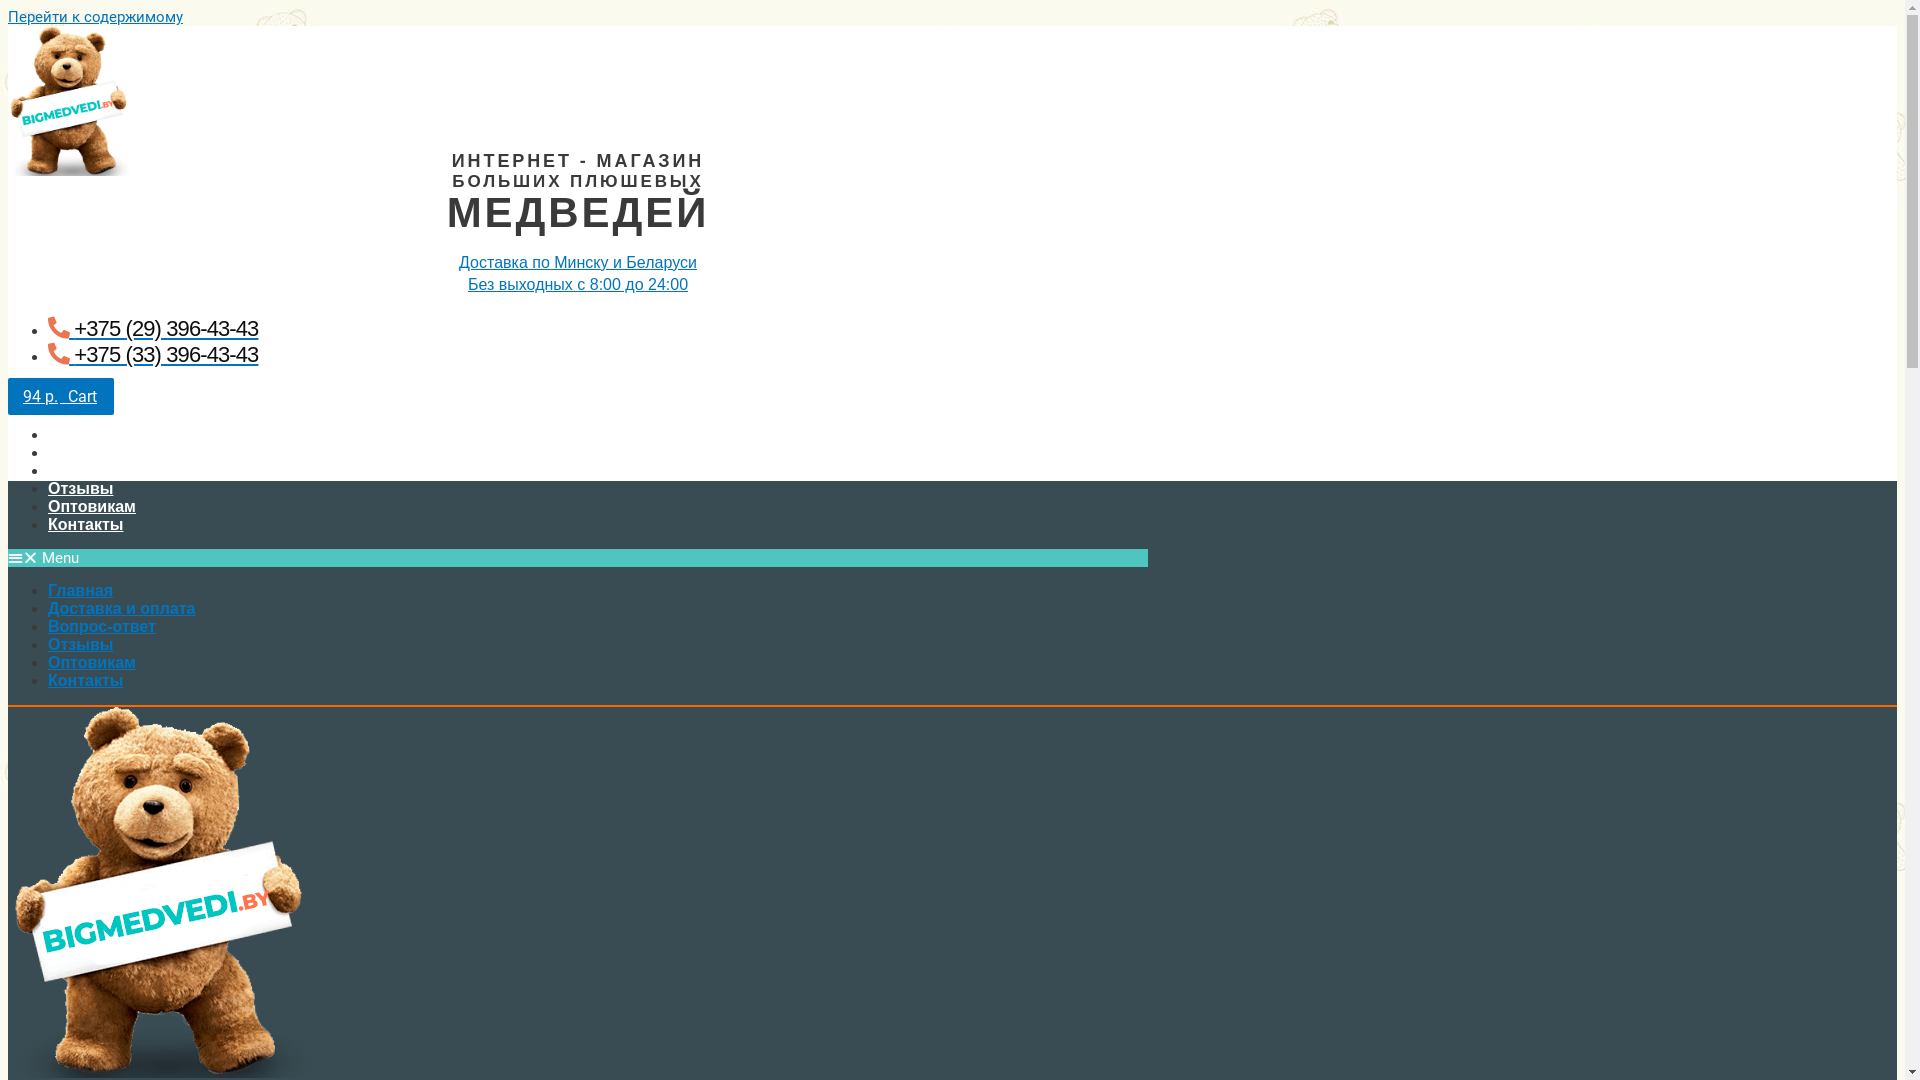 The width and height of the screenshot is (1920, 1080). Describe the element at coordinates (153, 328) in the screenshot. I see `+375 (29) 396-43-43` at that location.